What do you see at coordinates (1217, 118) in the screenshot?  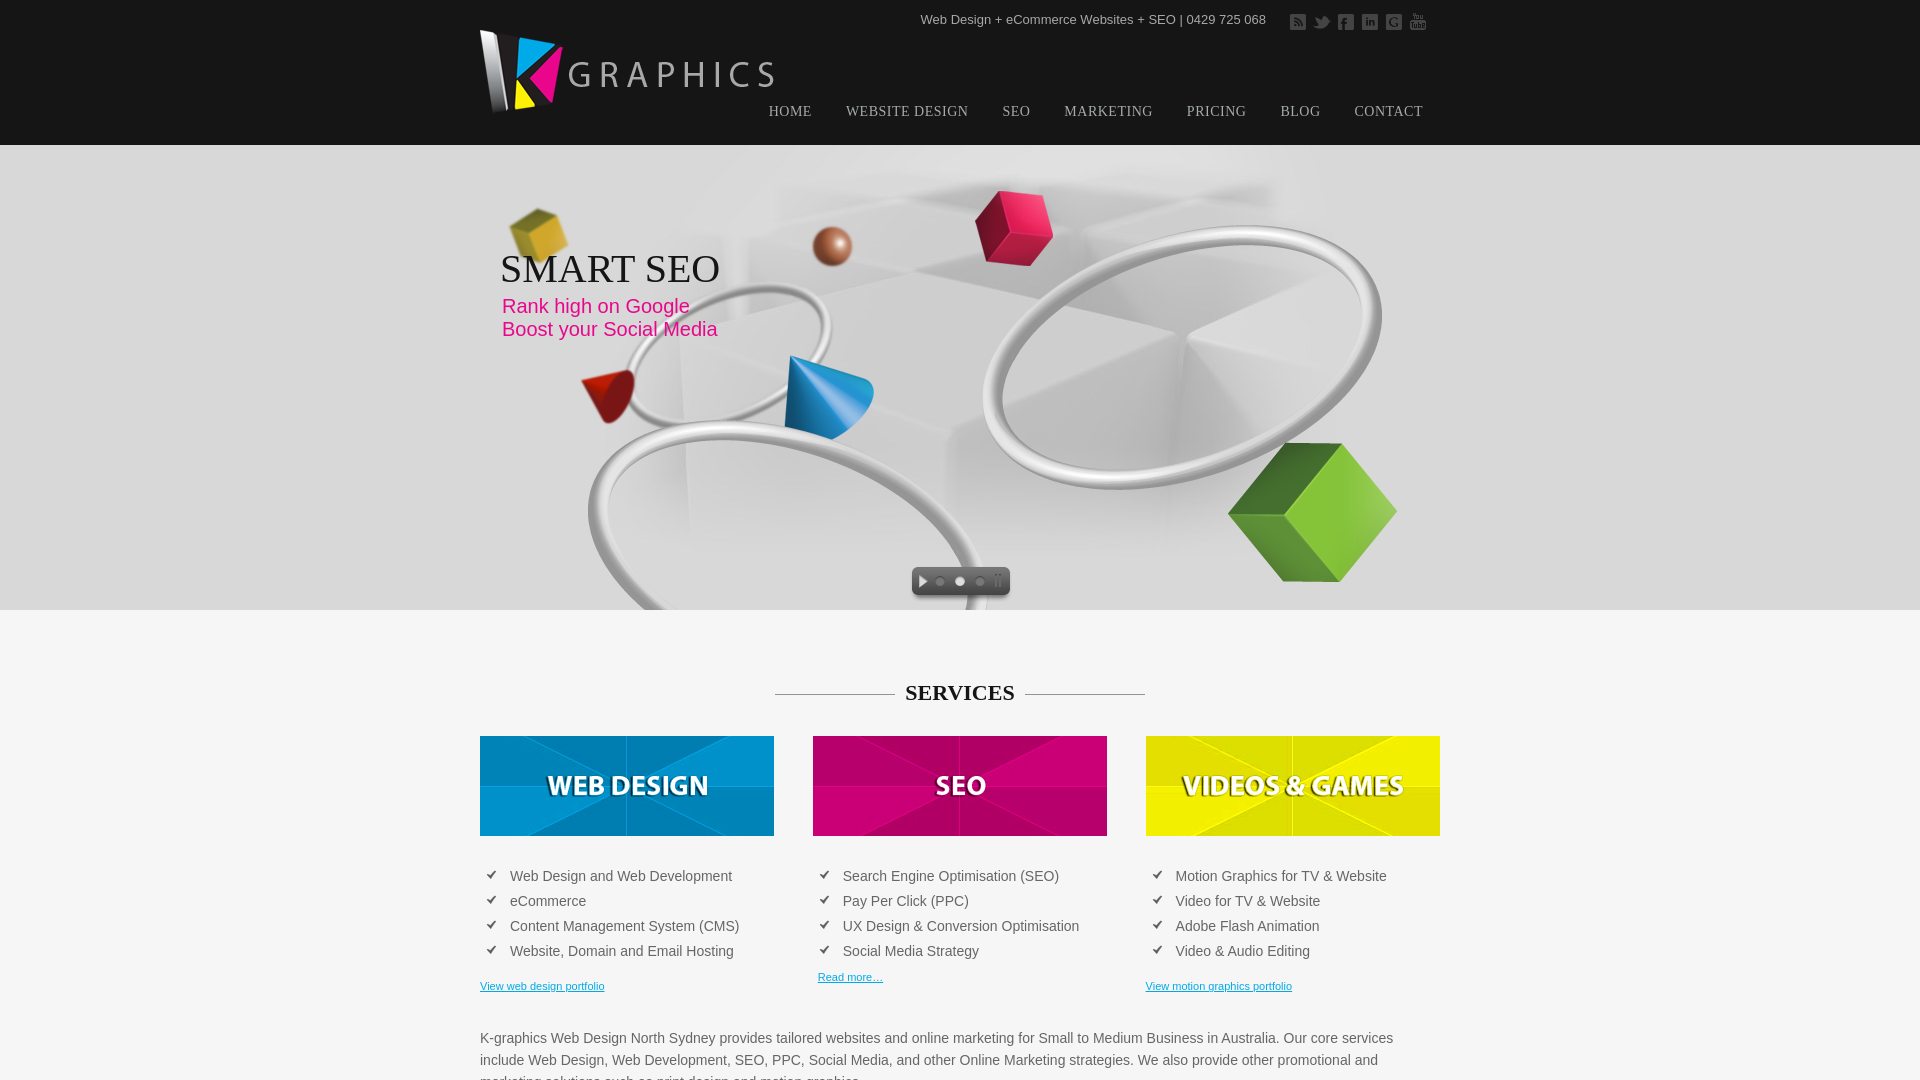 I see `PRICING` at bounding box center [1217, 118].